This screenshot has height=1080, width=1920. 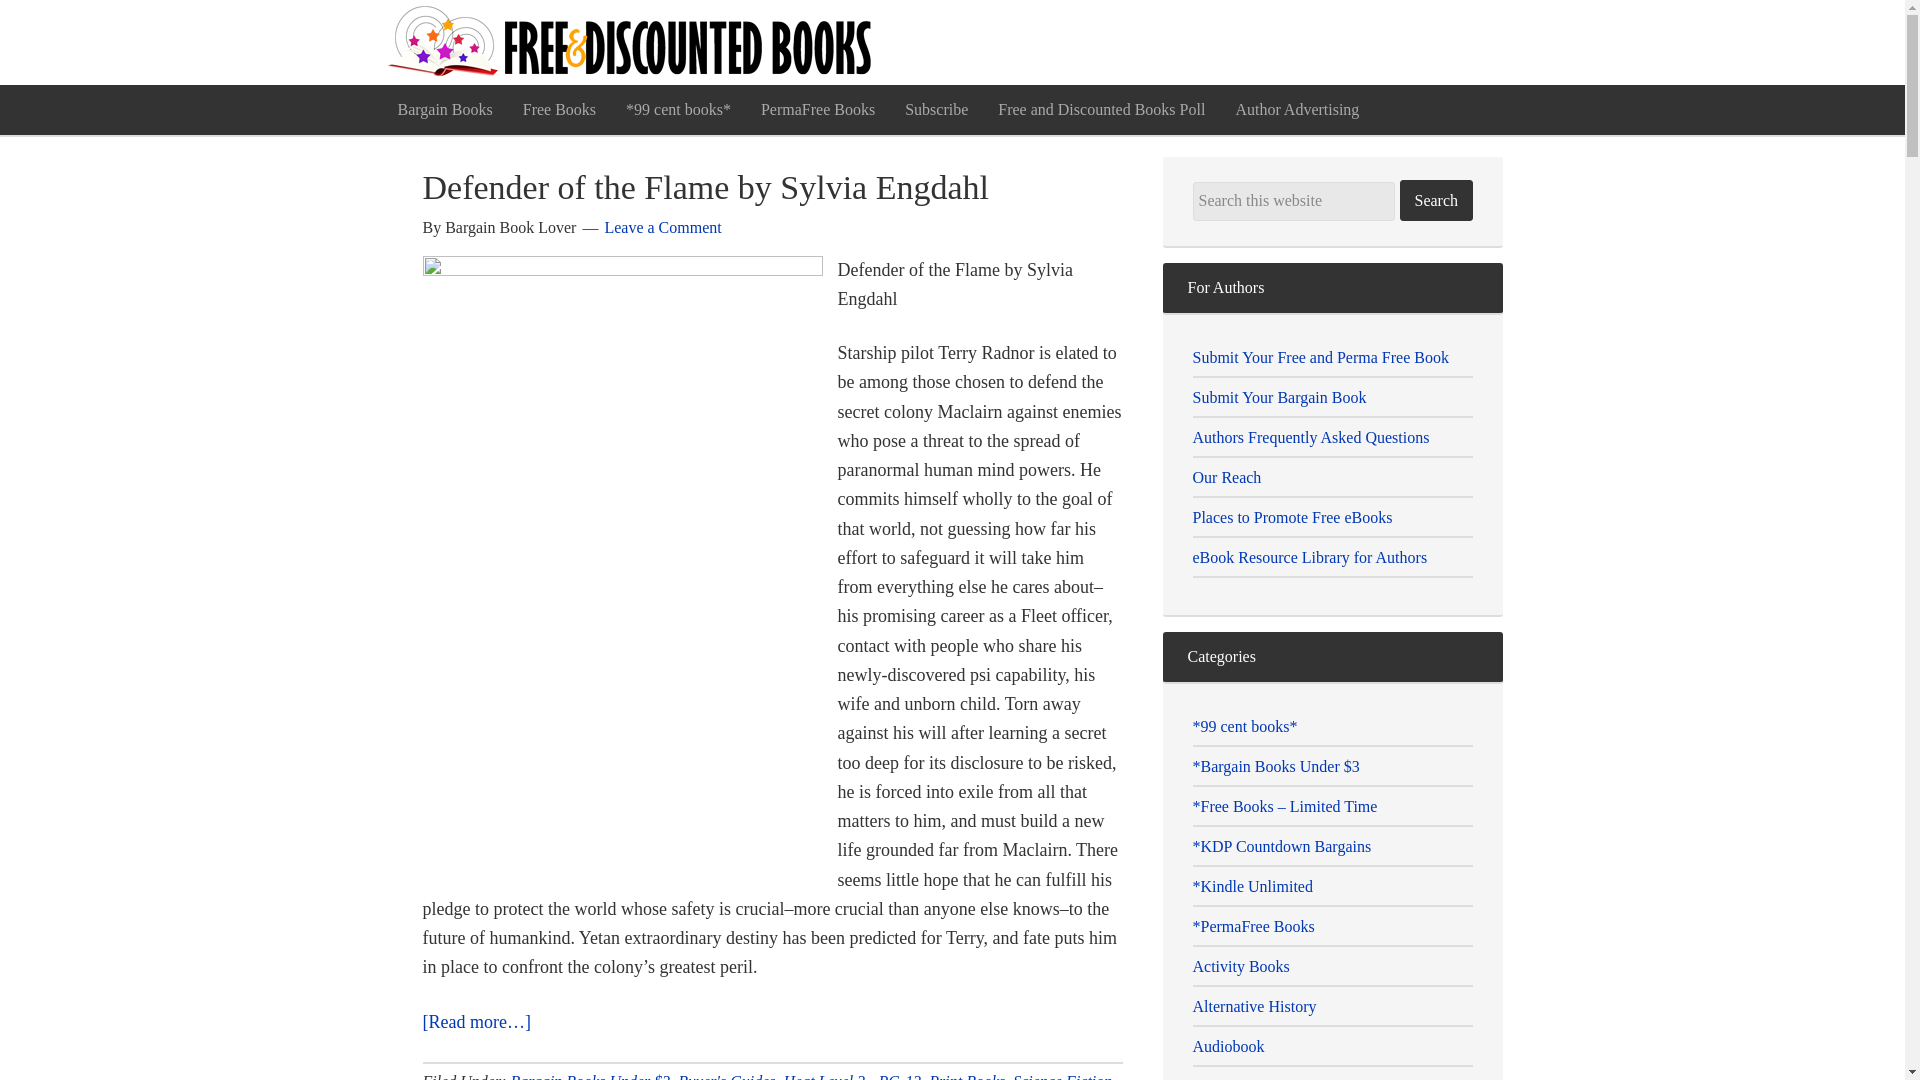 I want to click on PermaFree Books, so click(x=818, y=110).